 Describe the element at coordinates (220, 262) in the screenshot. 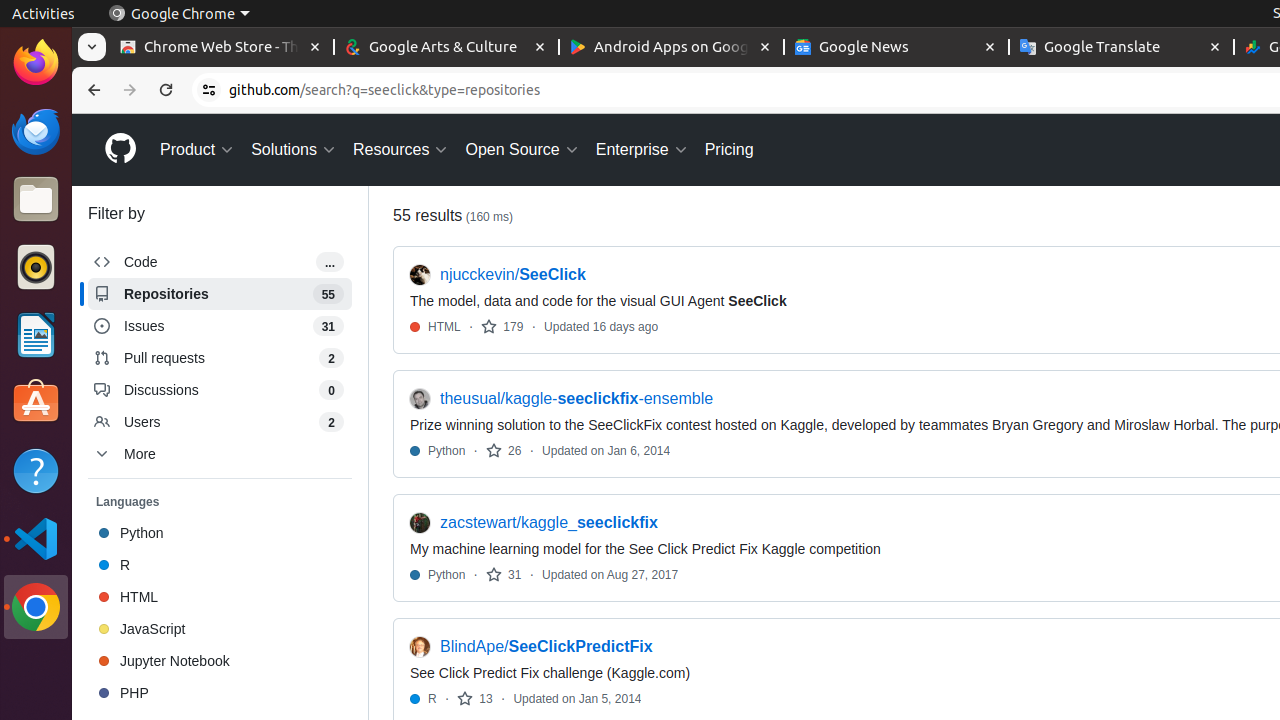

I see `Code , 0 results  (...)` at that location.